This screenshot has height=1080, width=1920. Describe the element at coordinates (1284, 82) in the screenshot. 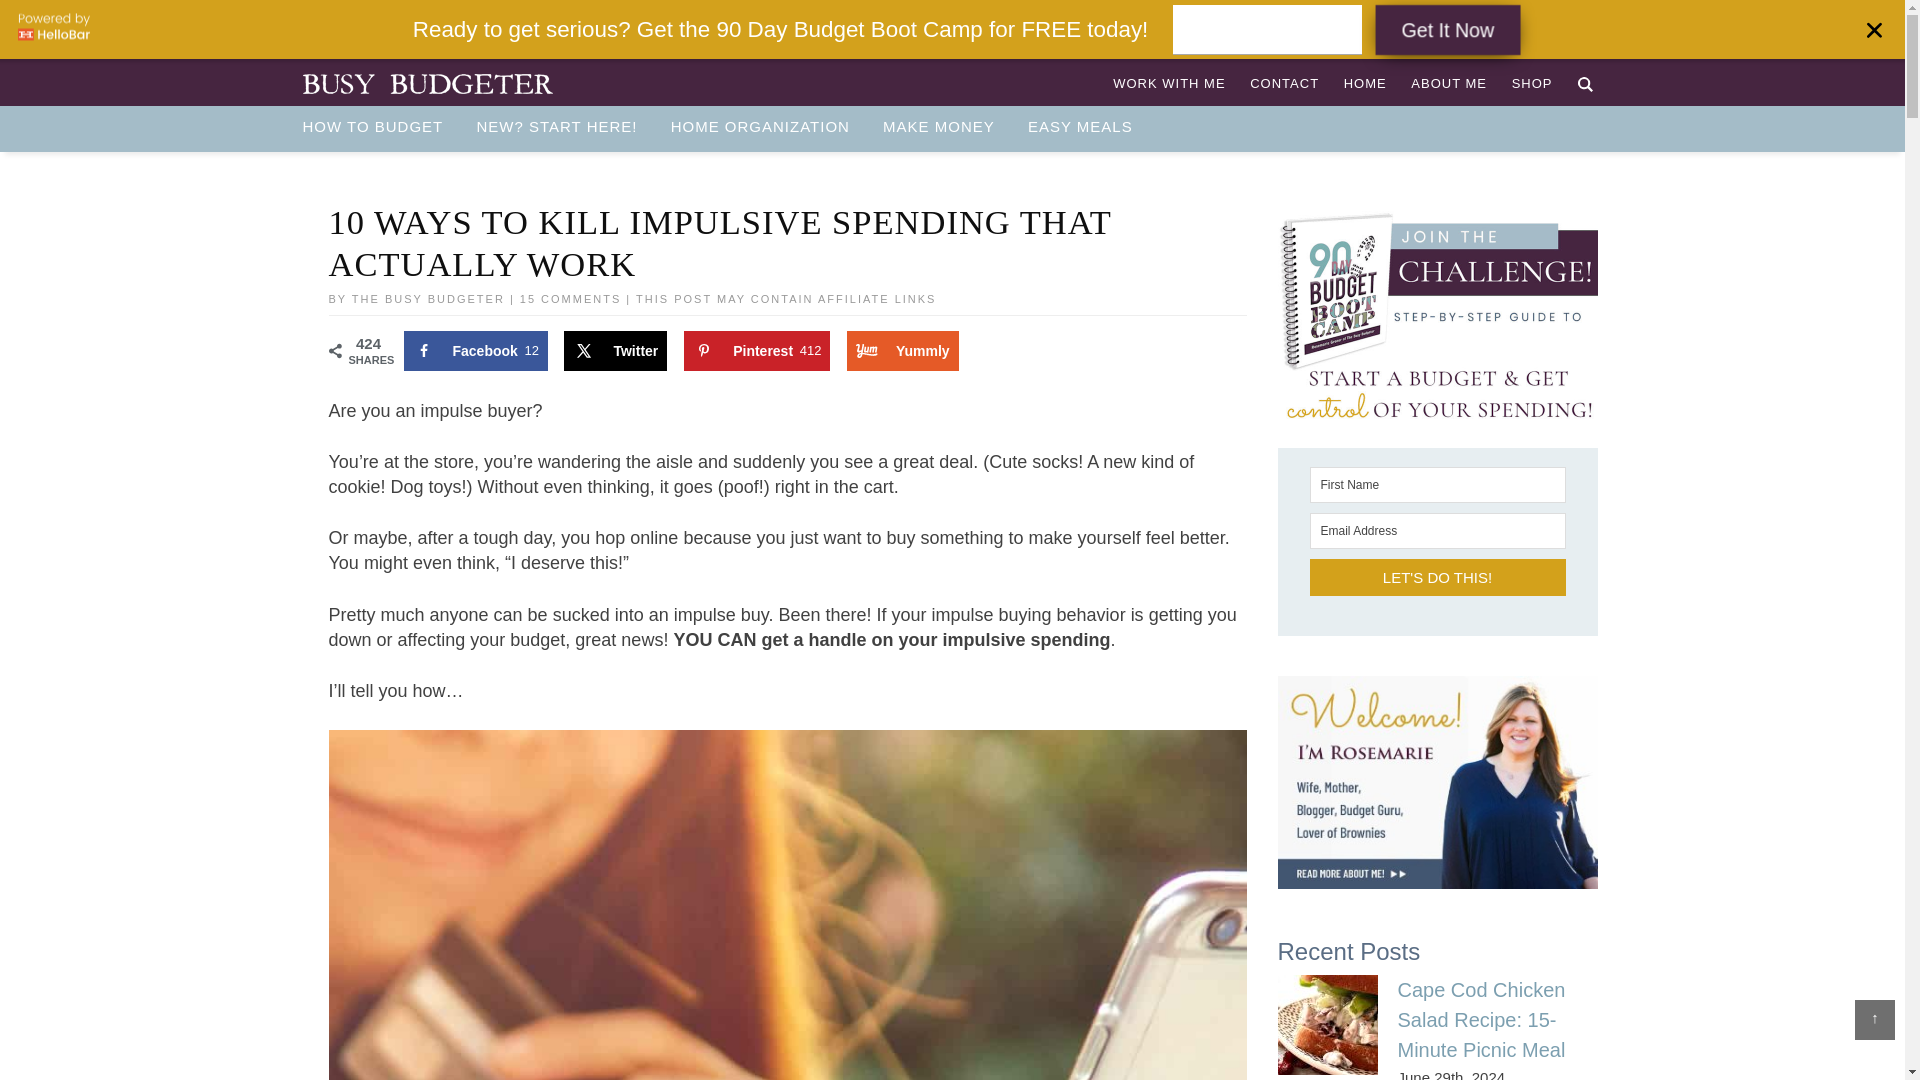

I see `CONTACT` at that location.